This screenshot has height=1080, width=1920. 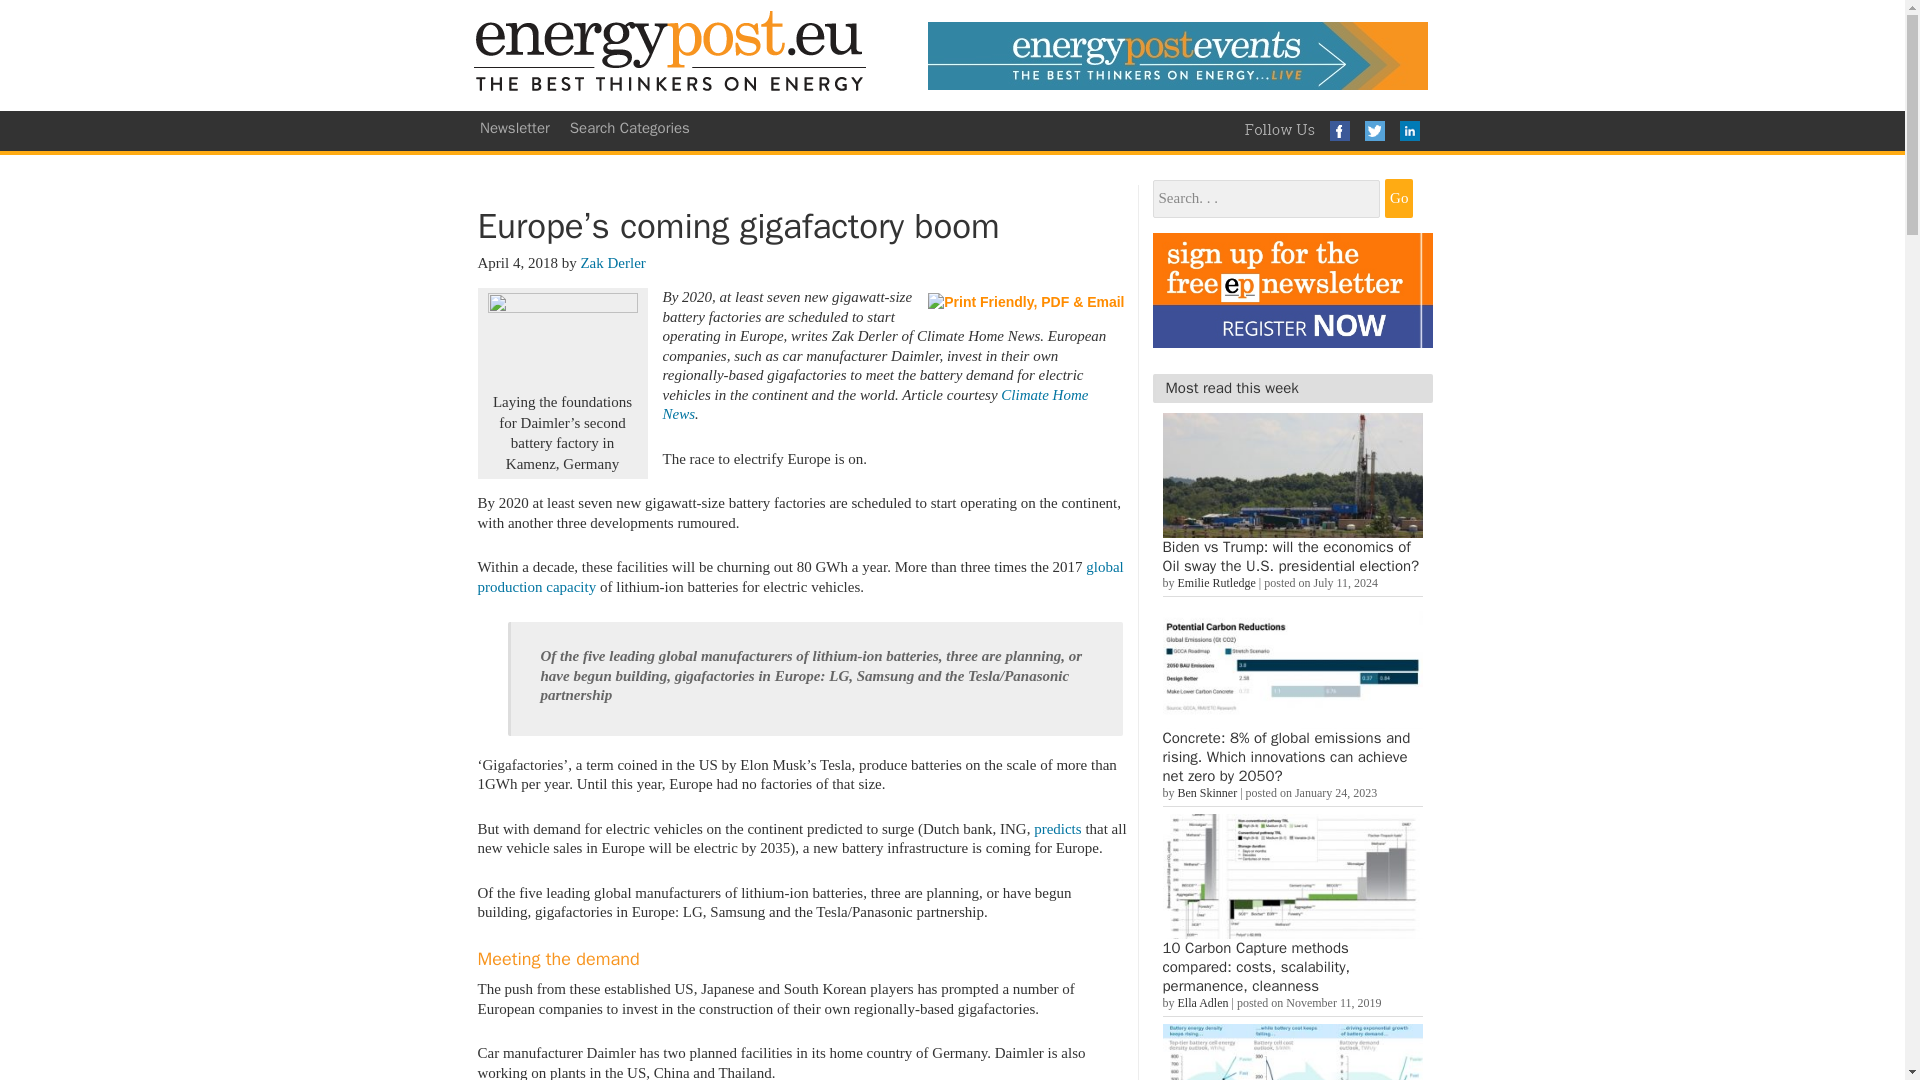 What do you see at coordinates (515, 128) in the screenshot?
I see `Newsletter` at bounding box center [515, 128].